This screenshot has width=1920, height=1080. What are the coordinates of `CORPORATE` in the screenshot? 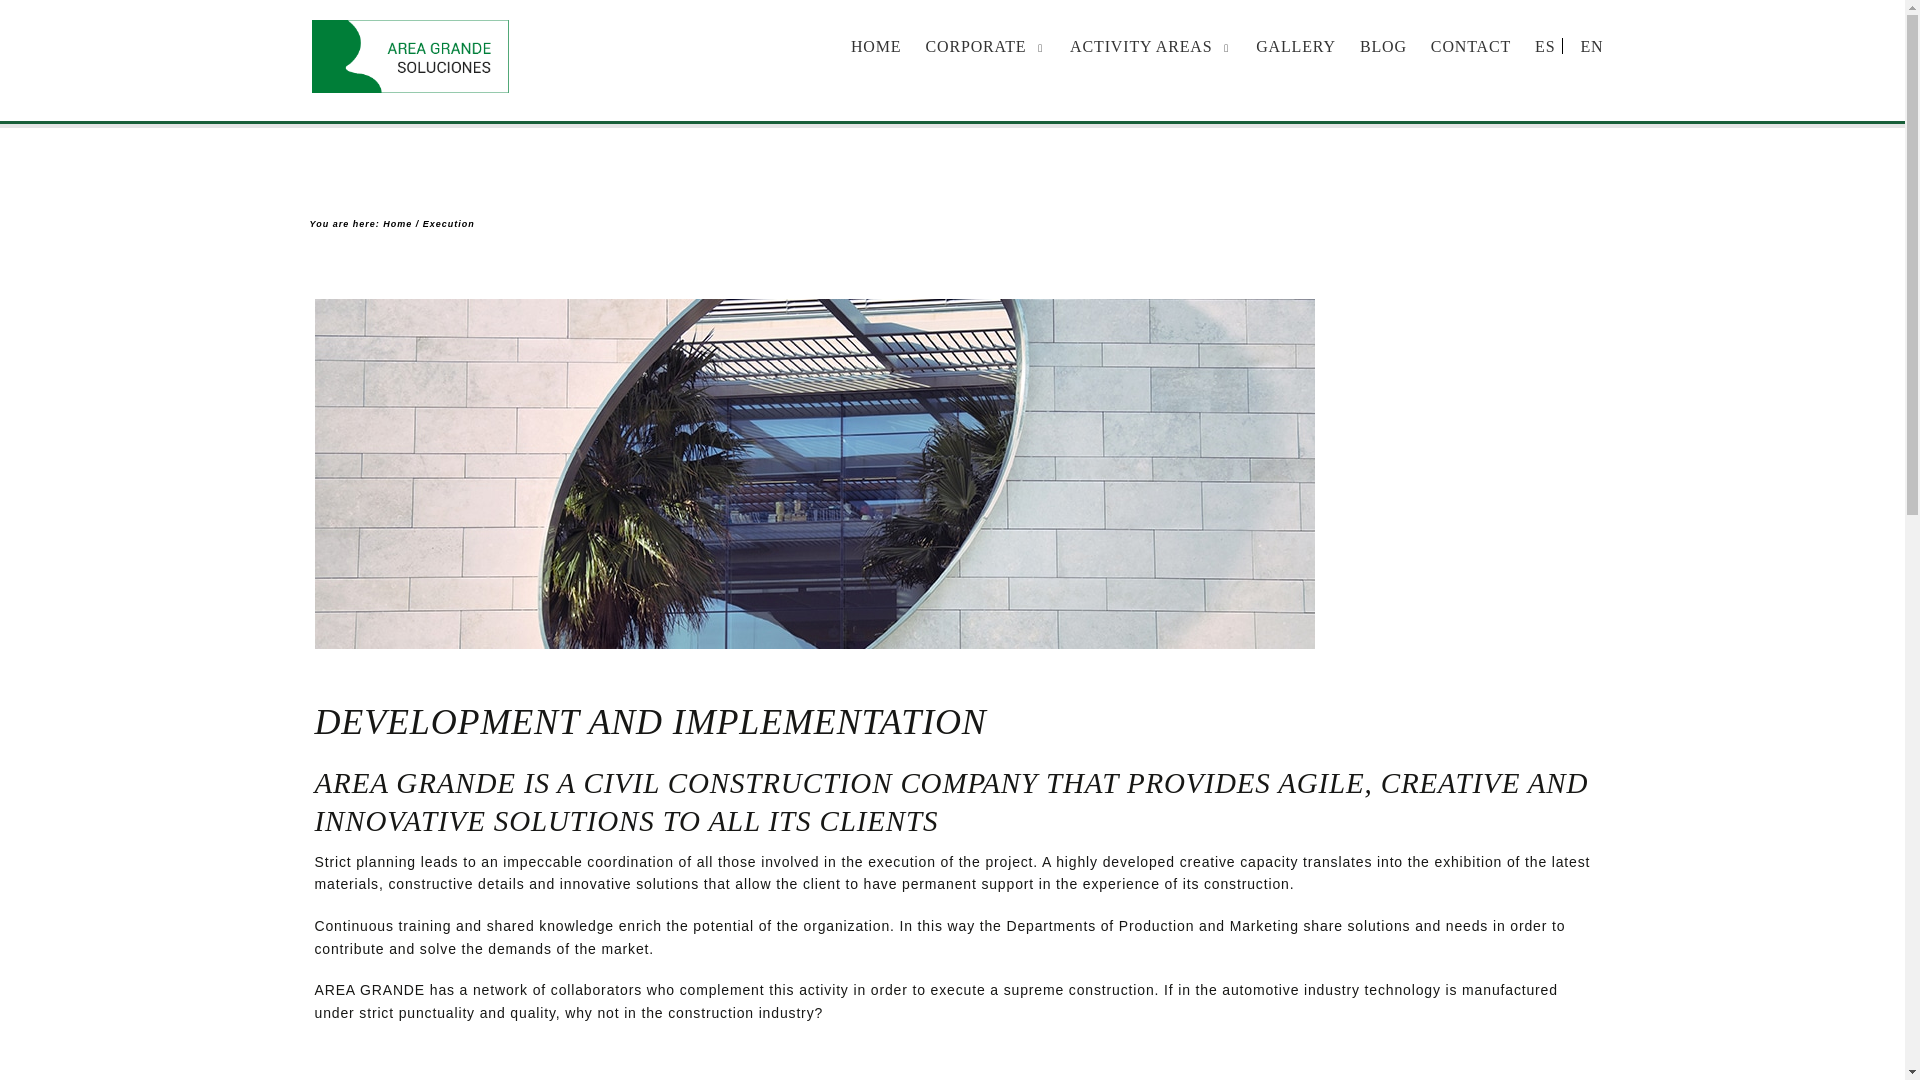 It's located at (974, 46).